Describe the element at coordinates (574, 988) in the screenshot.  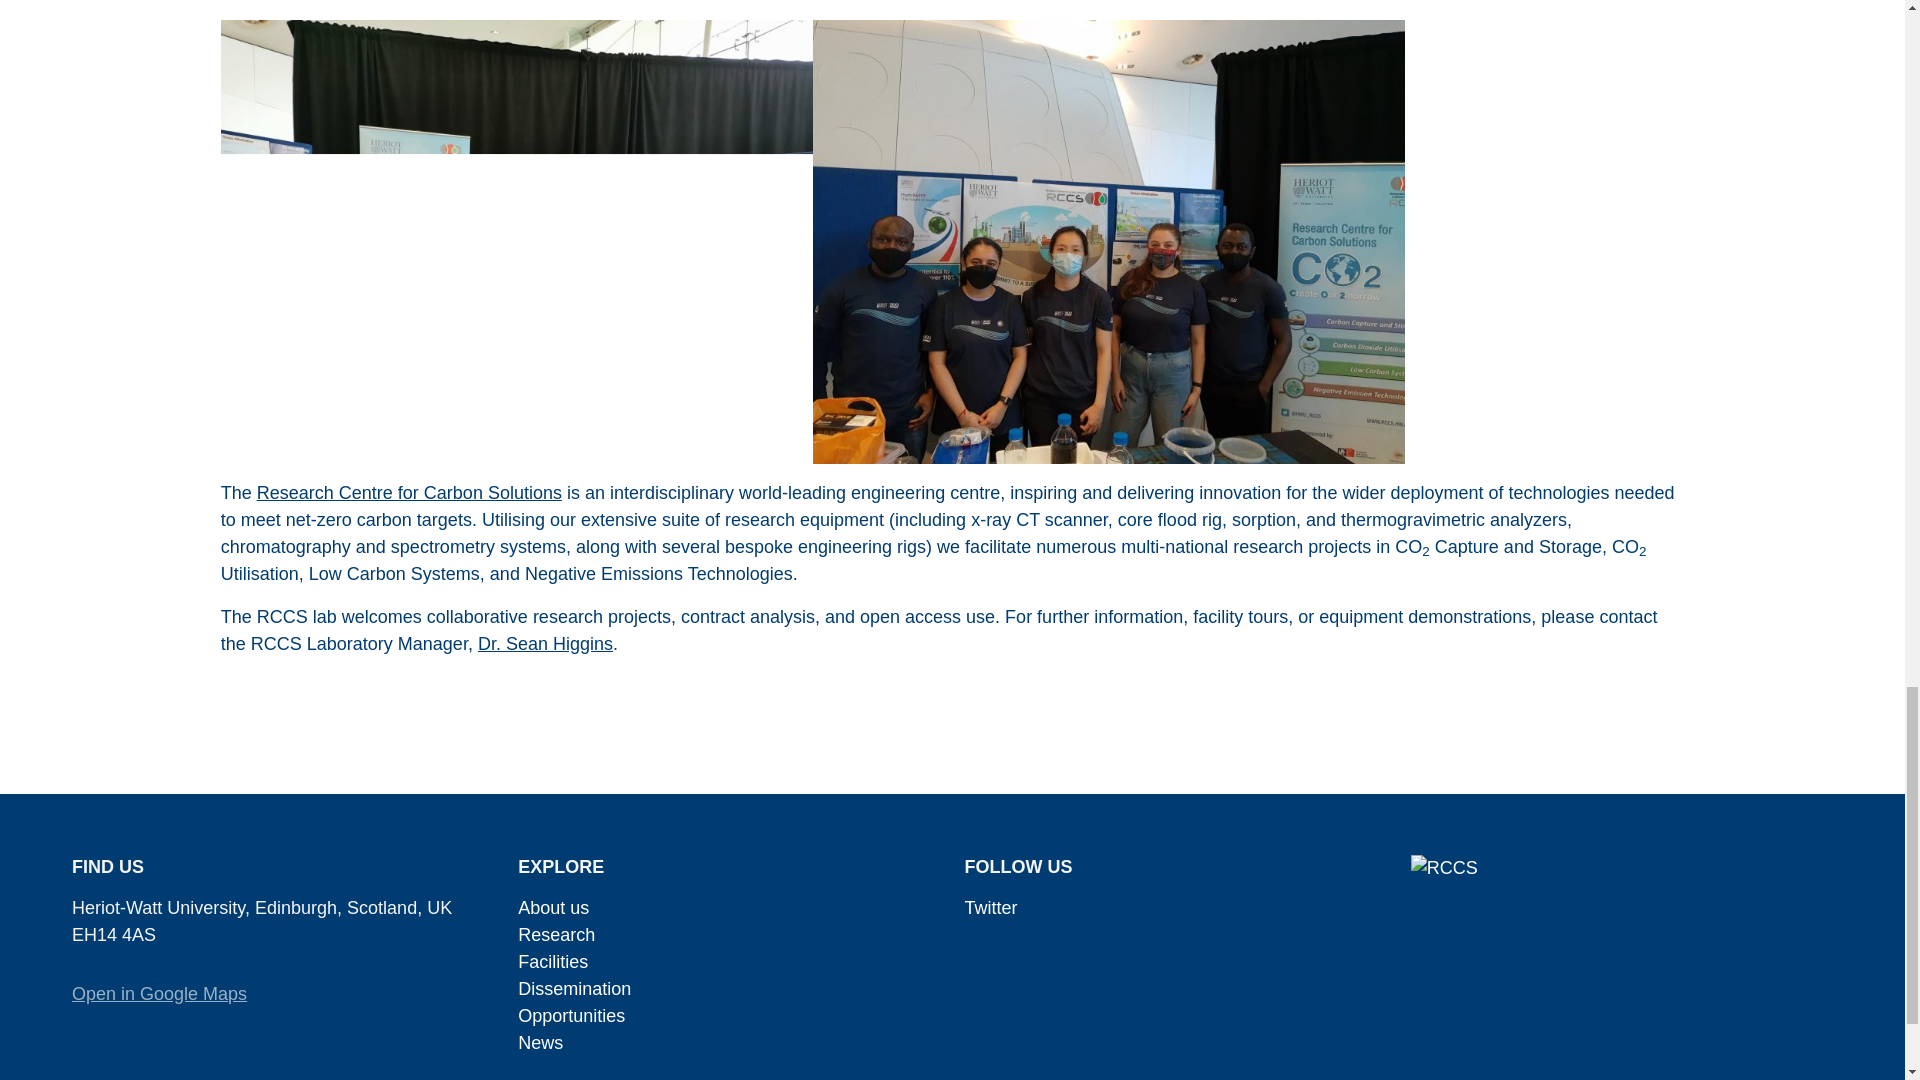
I see `Dissemination` at that location.